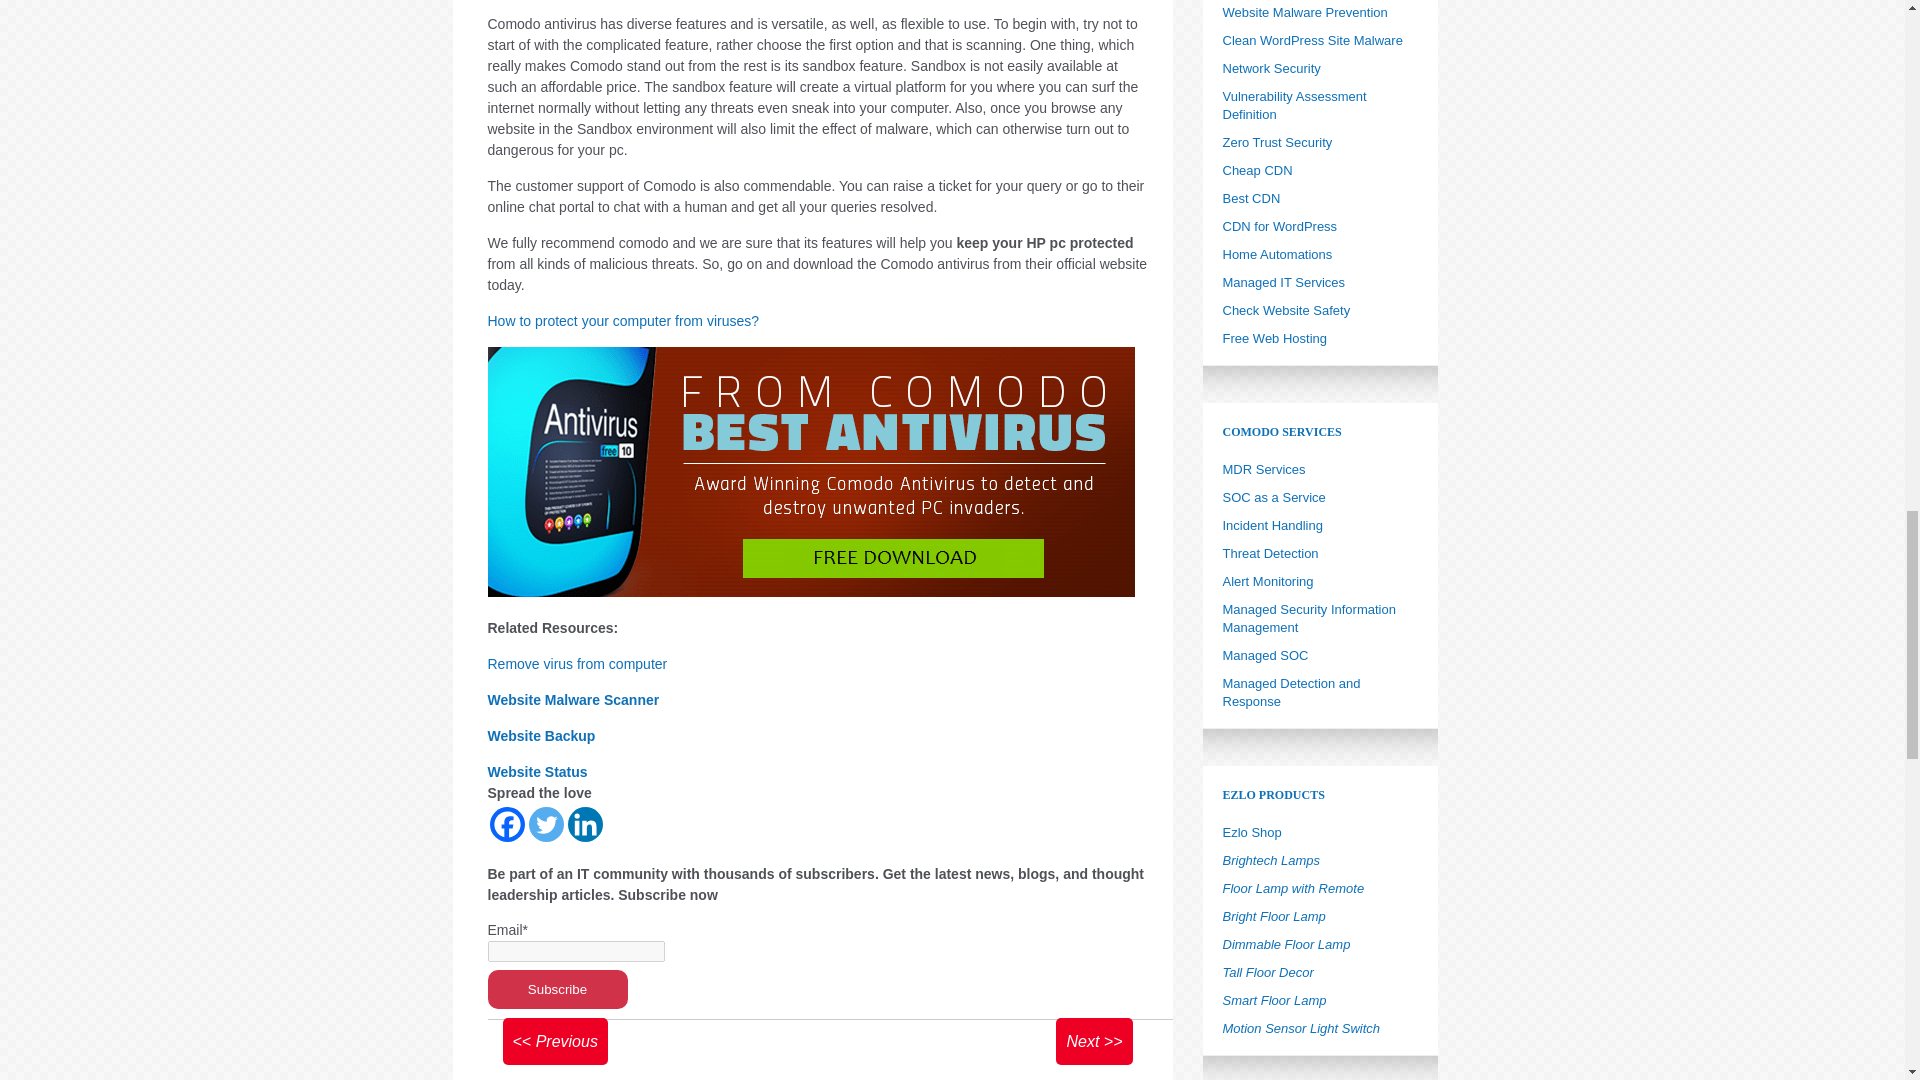 The height and width of the screenshot is (1080, 1920). I want to click on Website Backup, so click(541, 736).